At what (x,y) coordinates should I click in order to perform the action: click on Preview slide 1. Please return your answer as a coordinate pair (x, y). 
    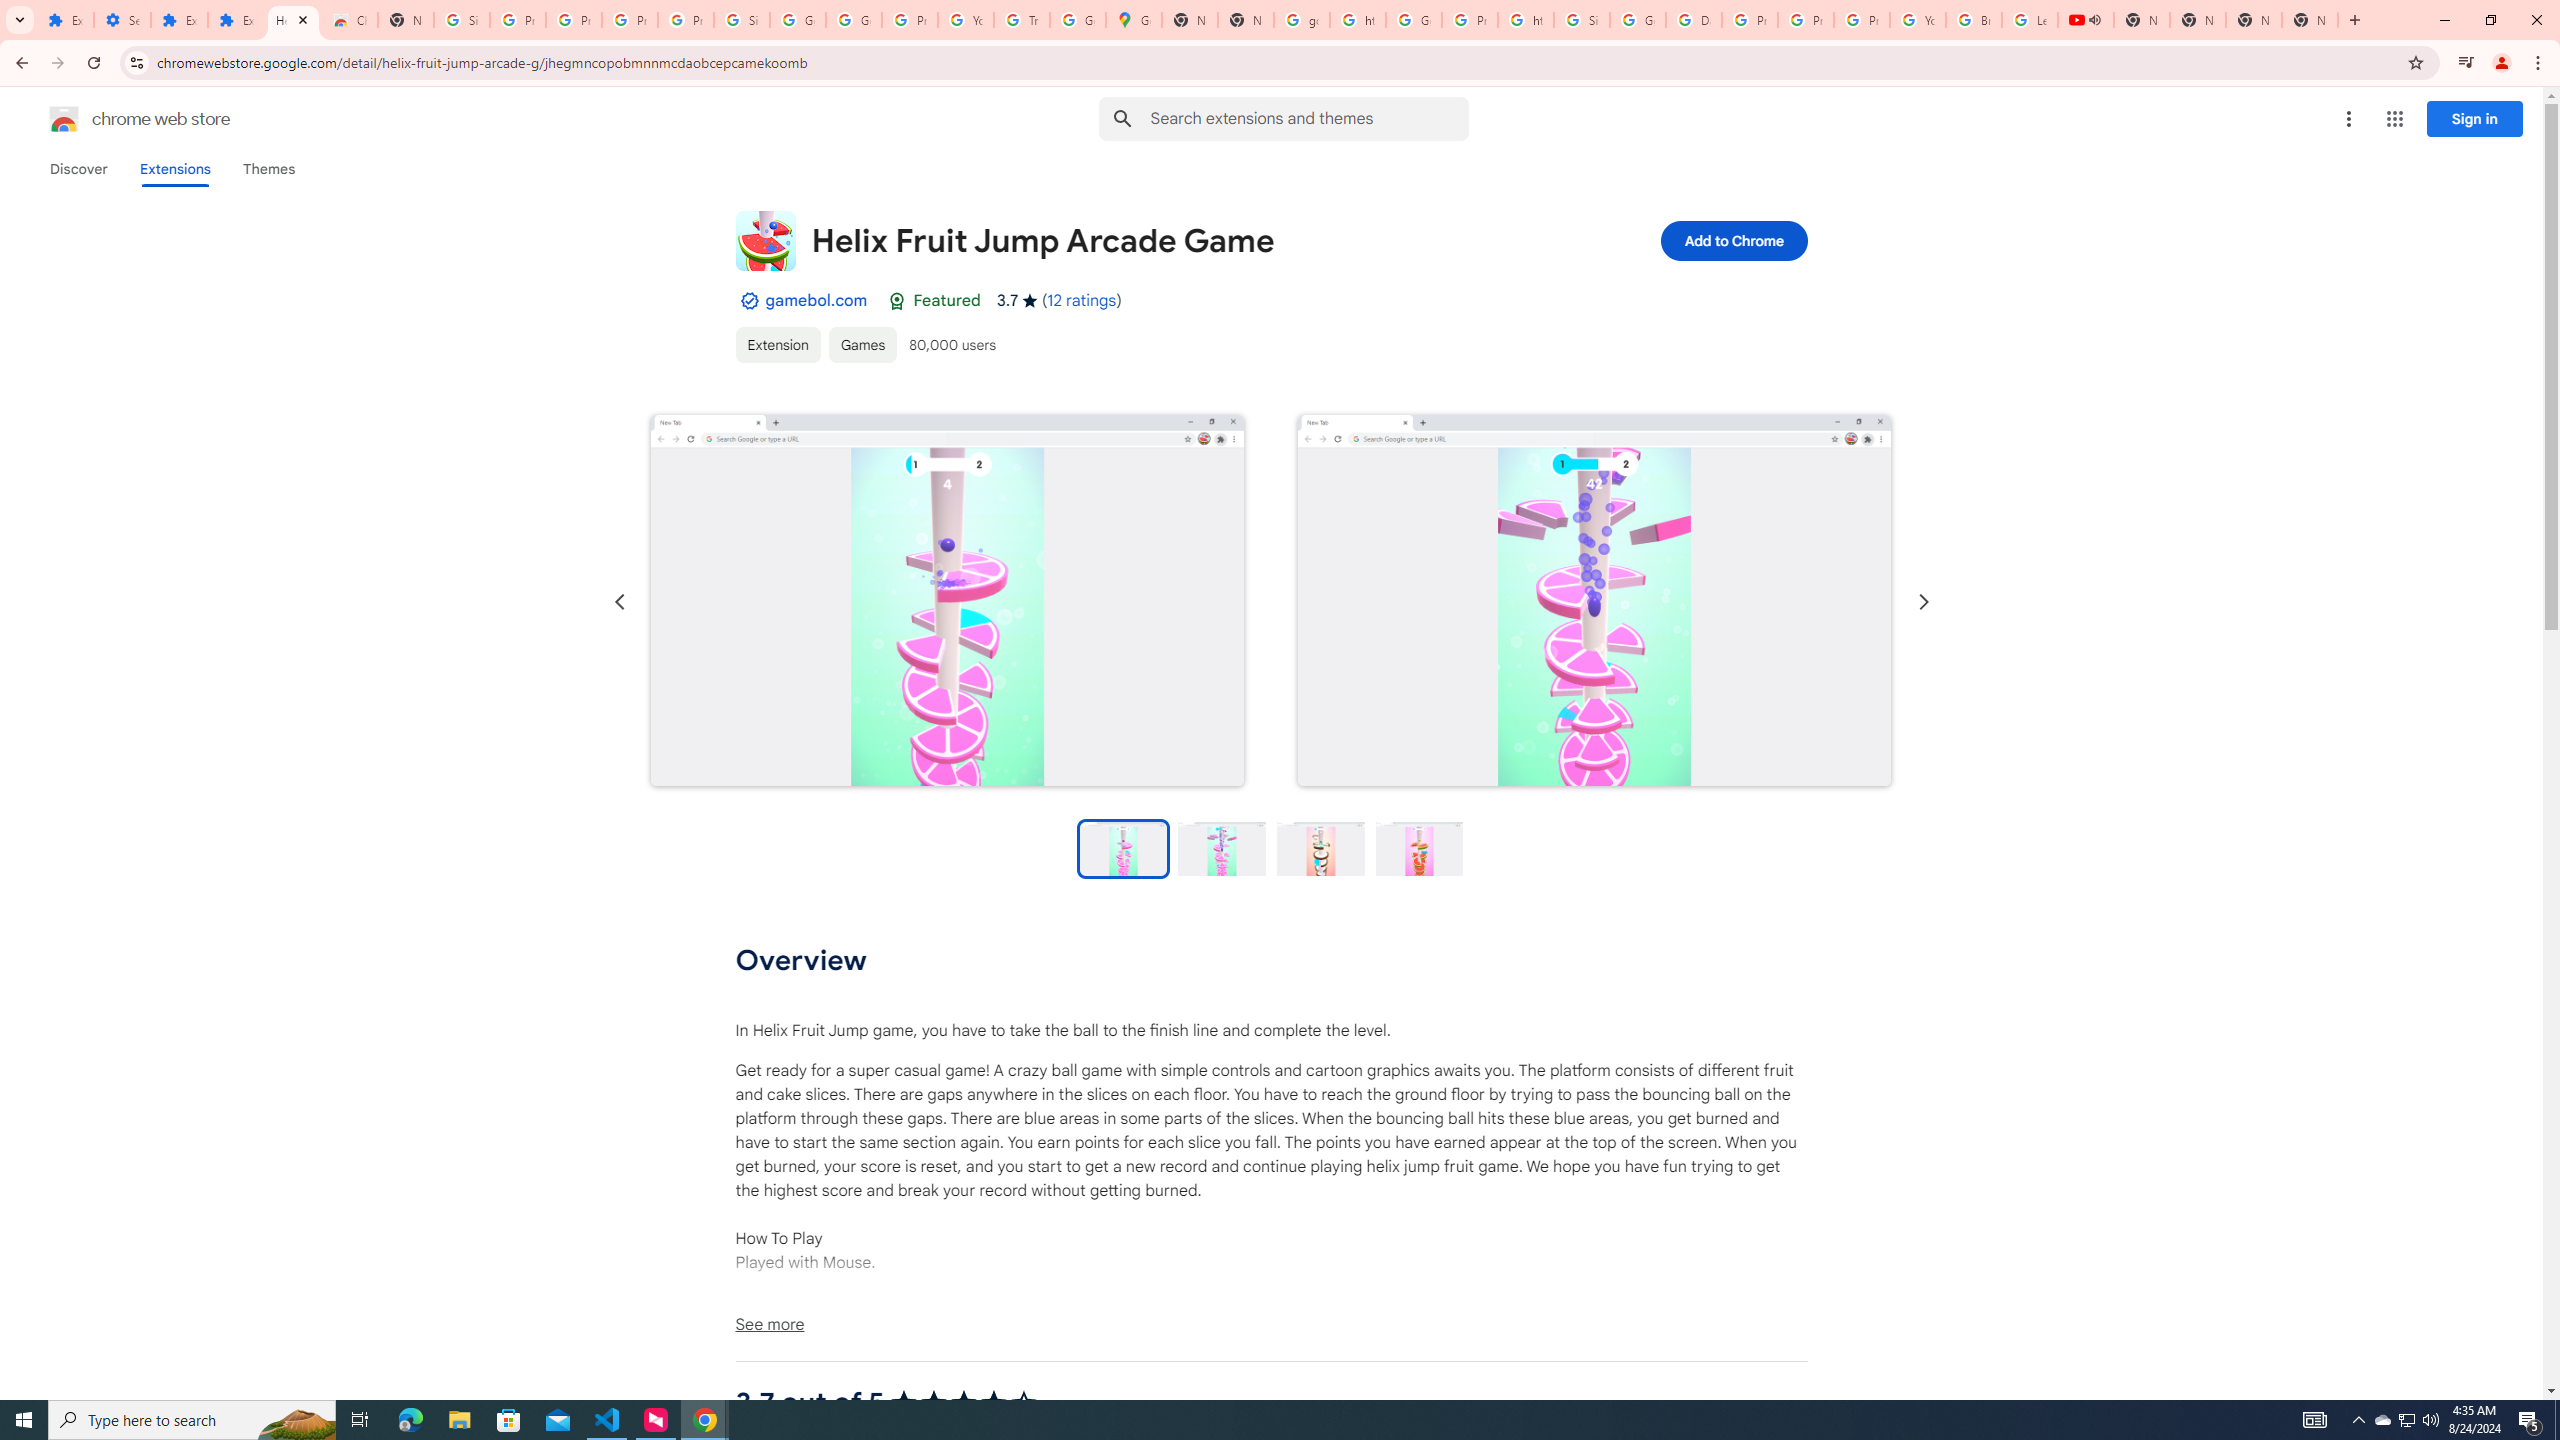
    Looking at the image, I should click on (1122, 848).